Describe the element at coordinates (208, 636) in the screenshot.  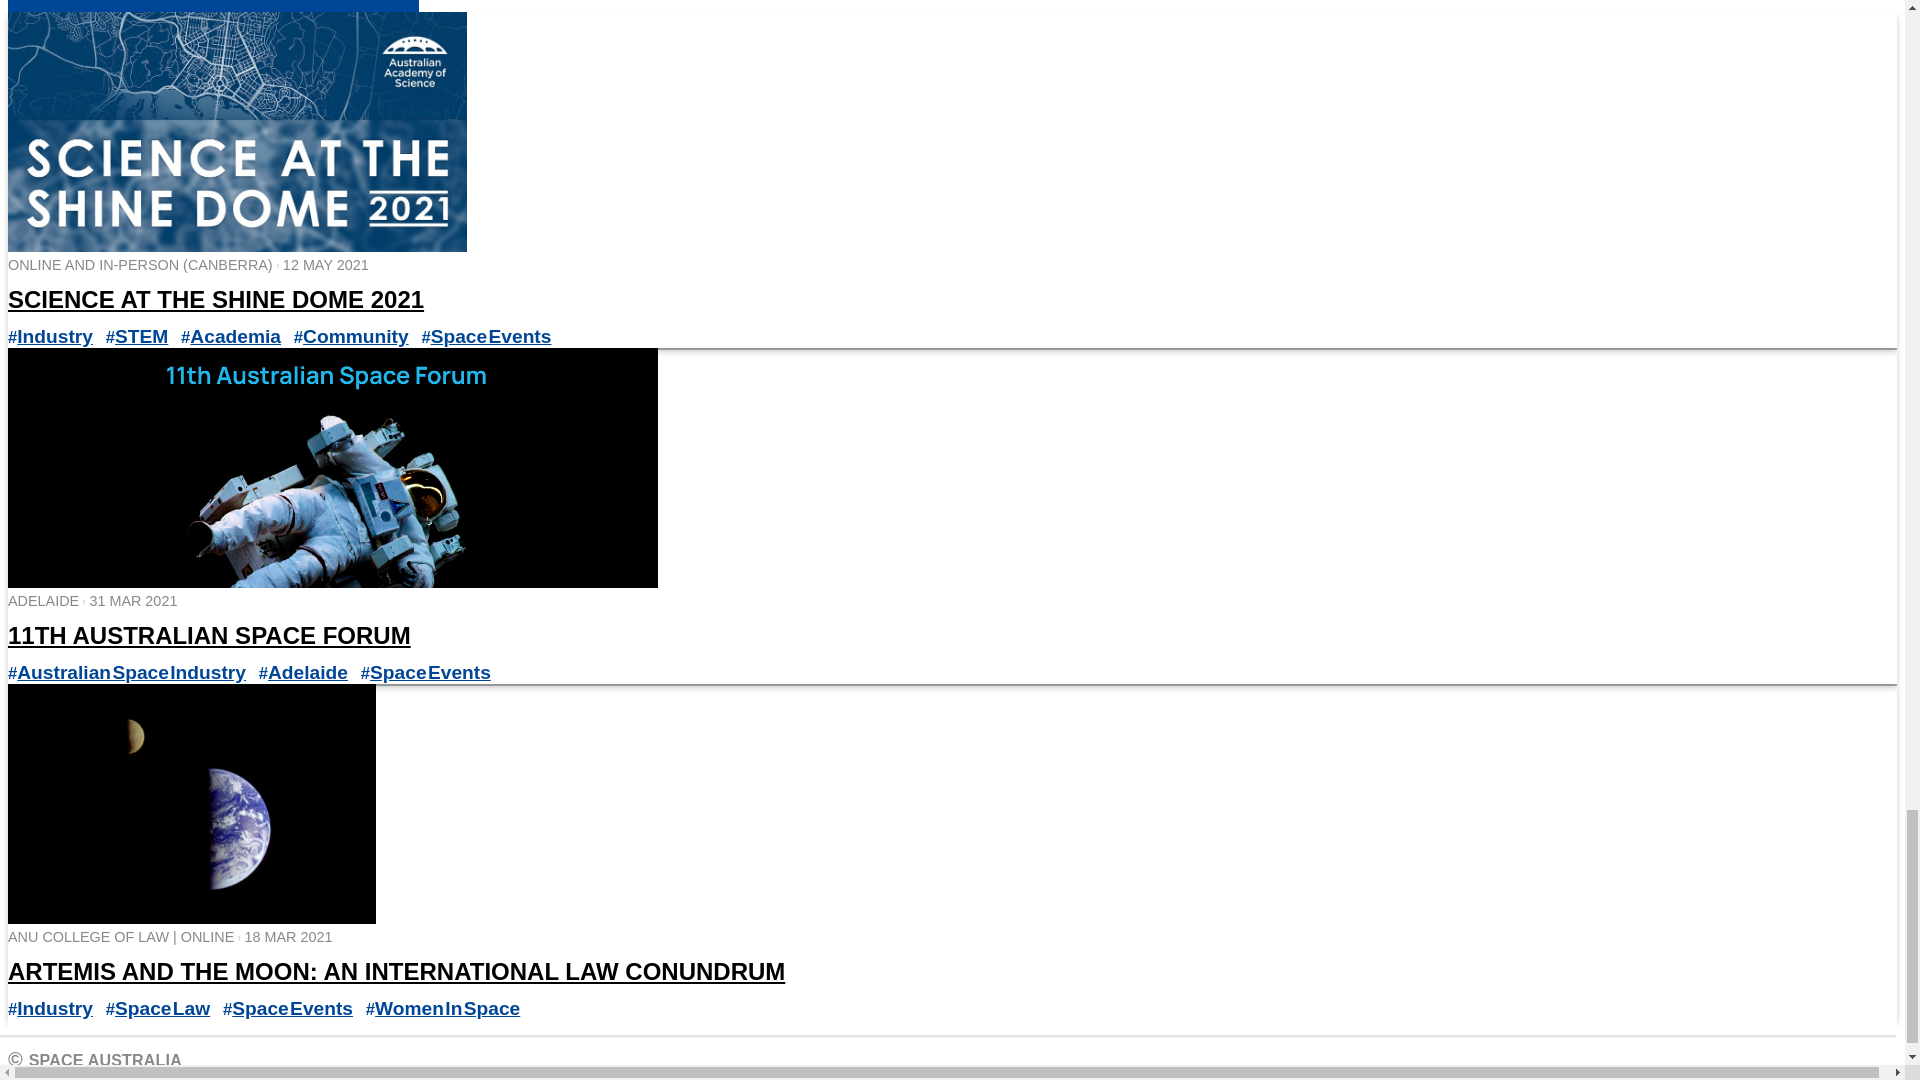
I see `11TH AUSTRALIAN SPACE FORUM` at that location.